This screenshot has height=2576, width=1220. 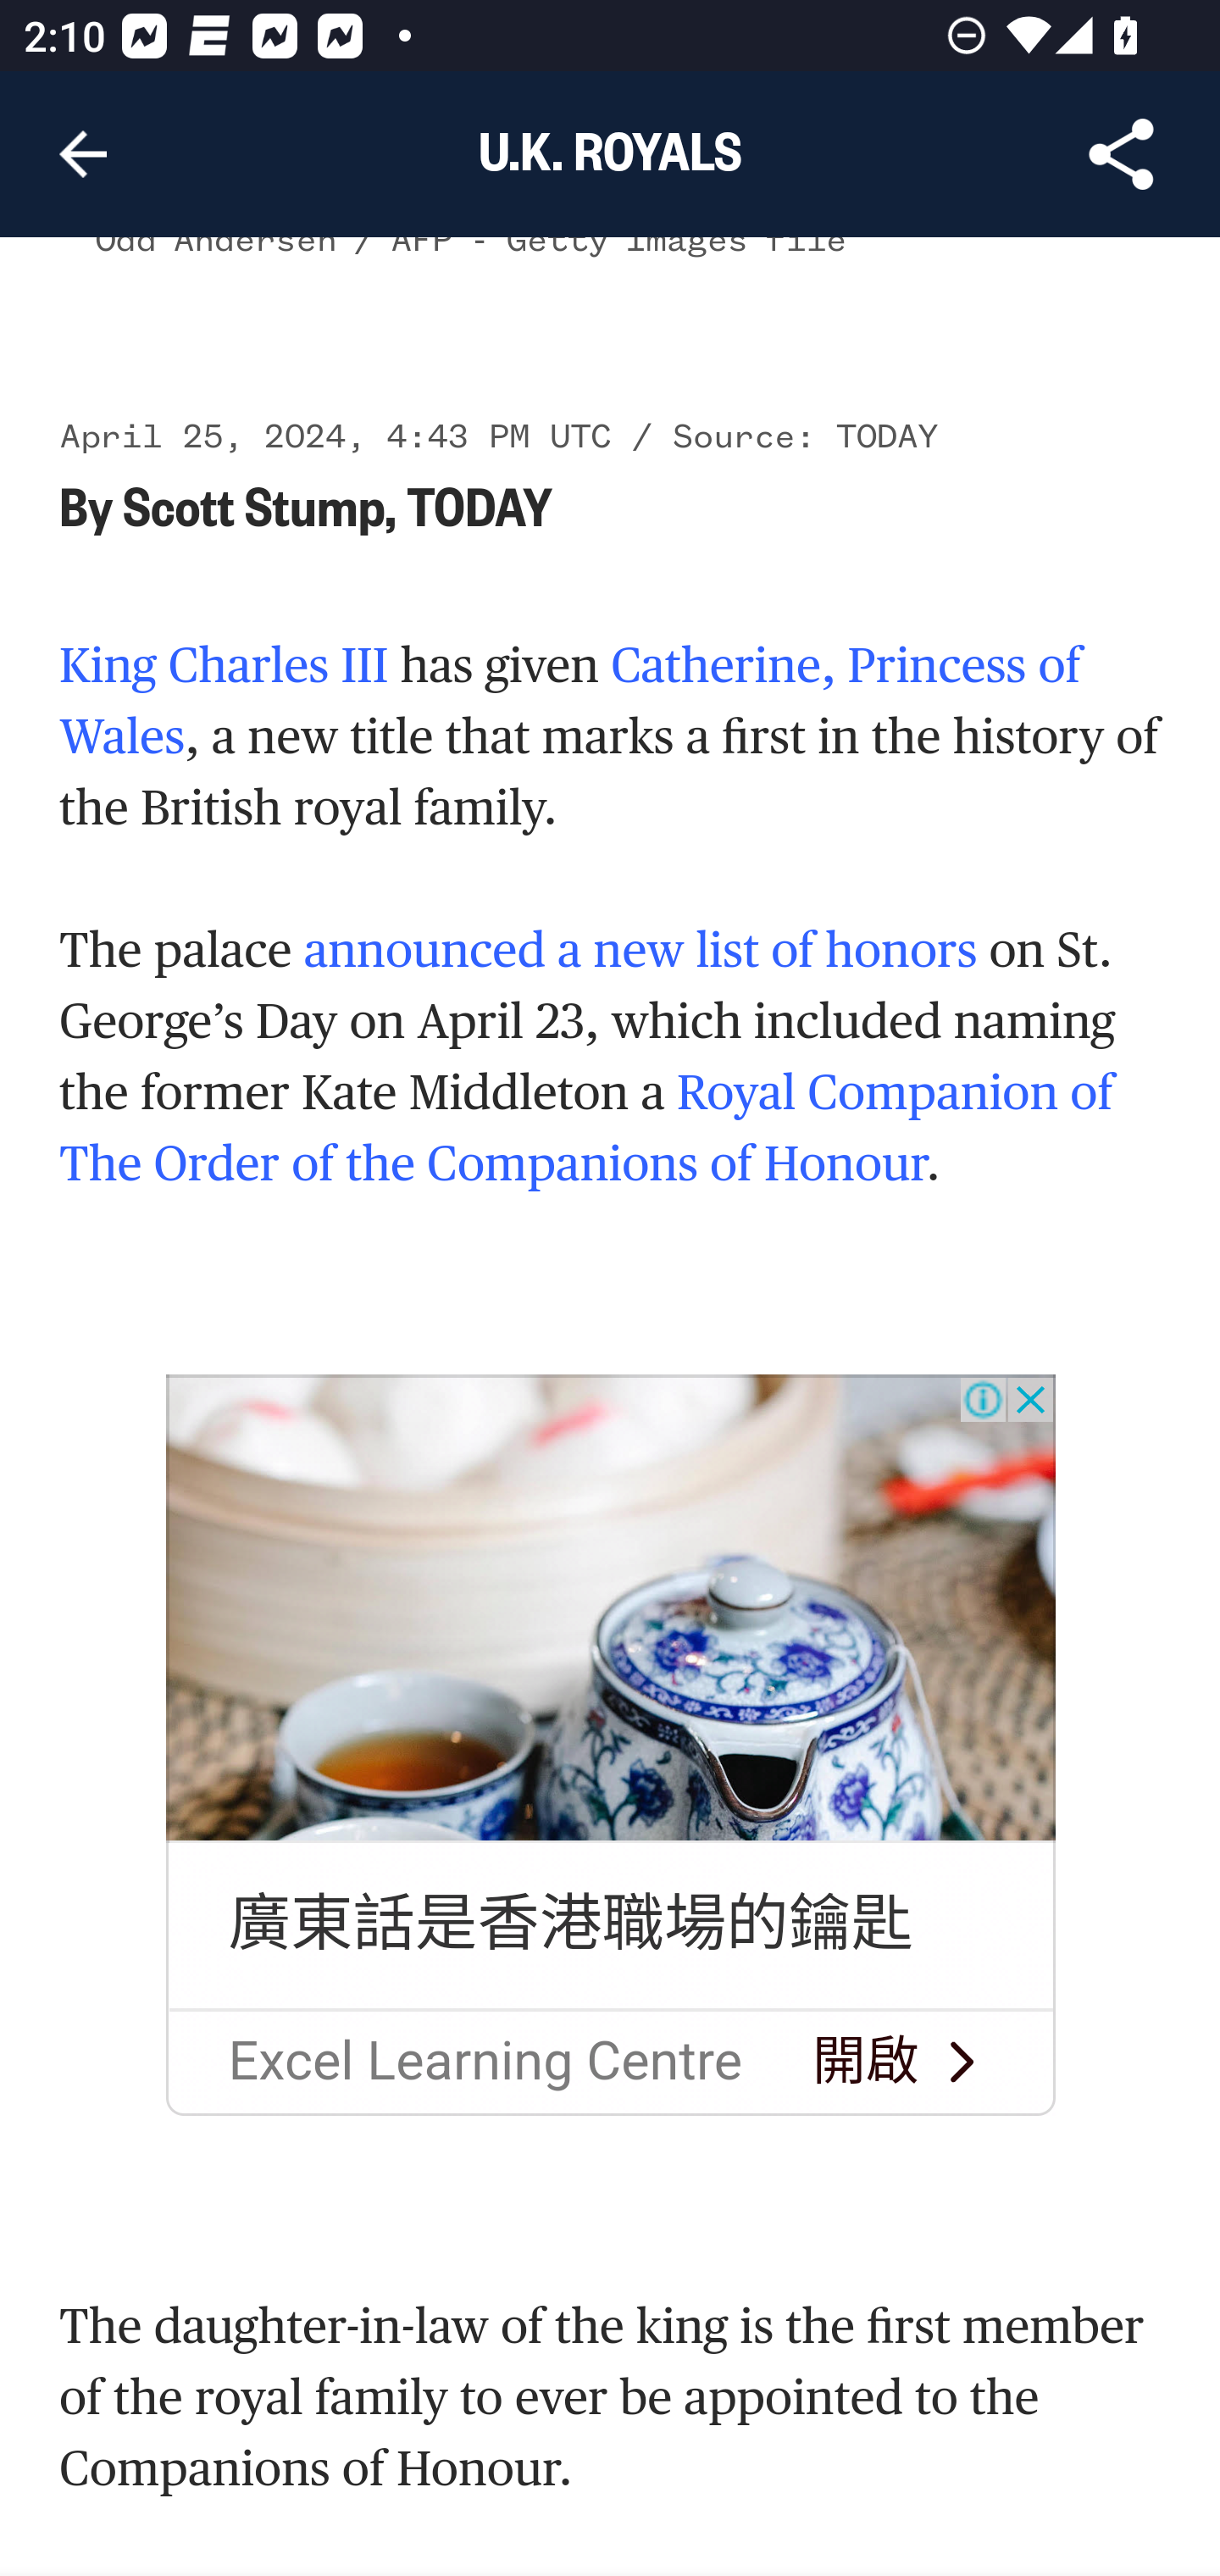 What do you see at coordinates (571, 702) in the screenshot?
I see `Catherine, Princess of Wales` at bounding box center [571, 702].